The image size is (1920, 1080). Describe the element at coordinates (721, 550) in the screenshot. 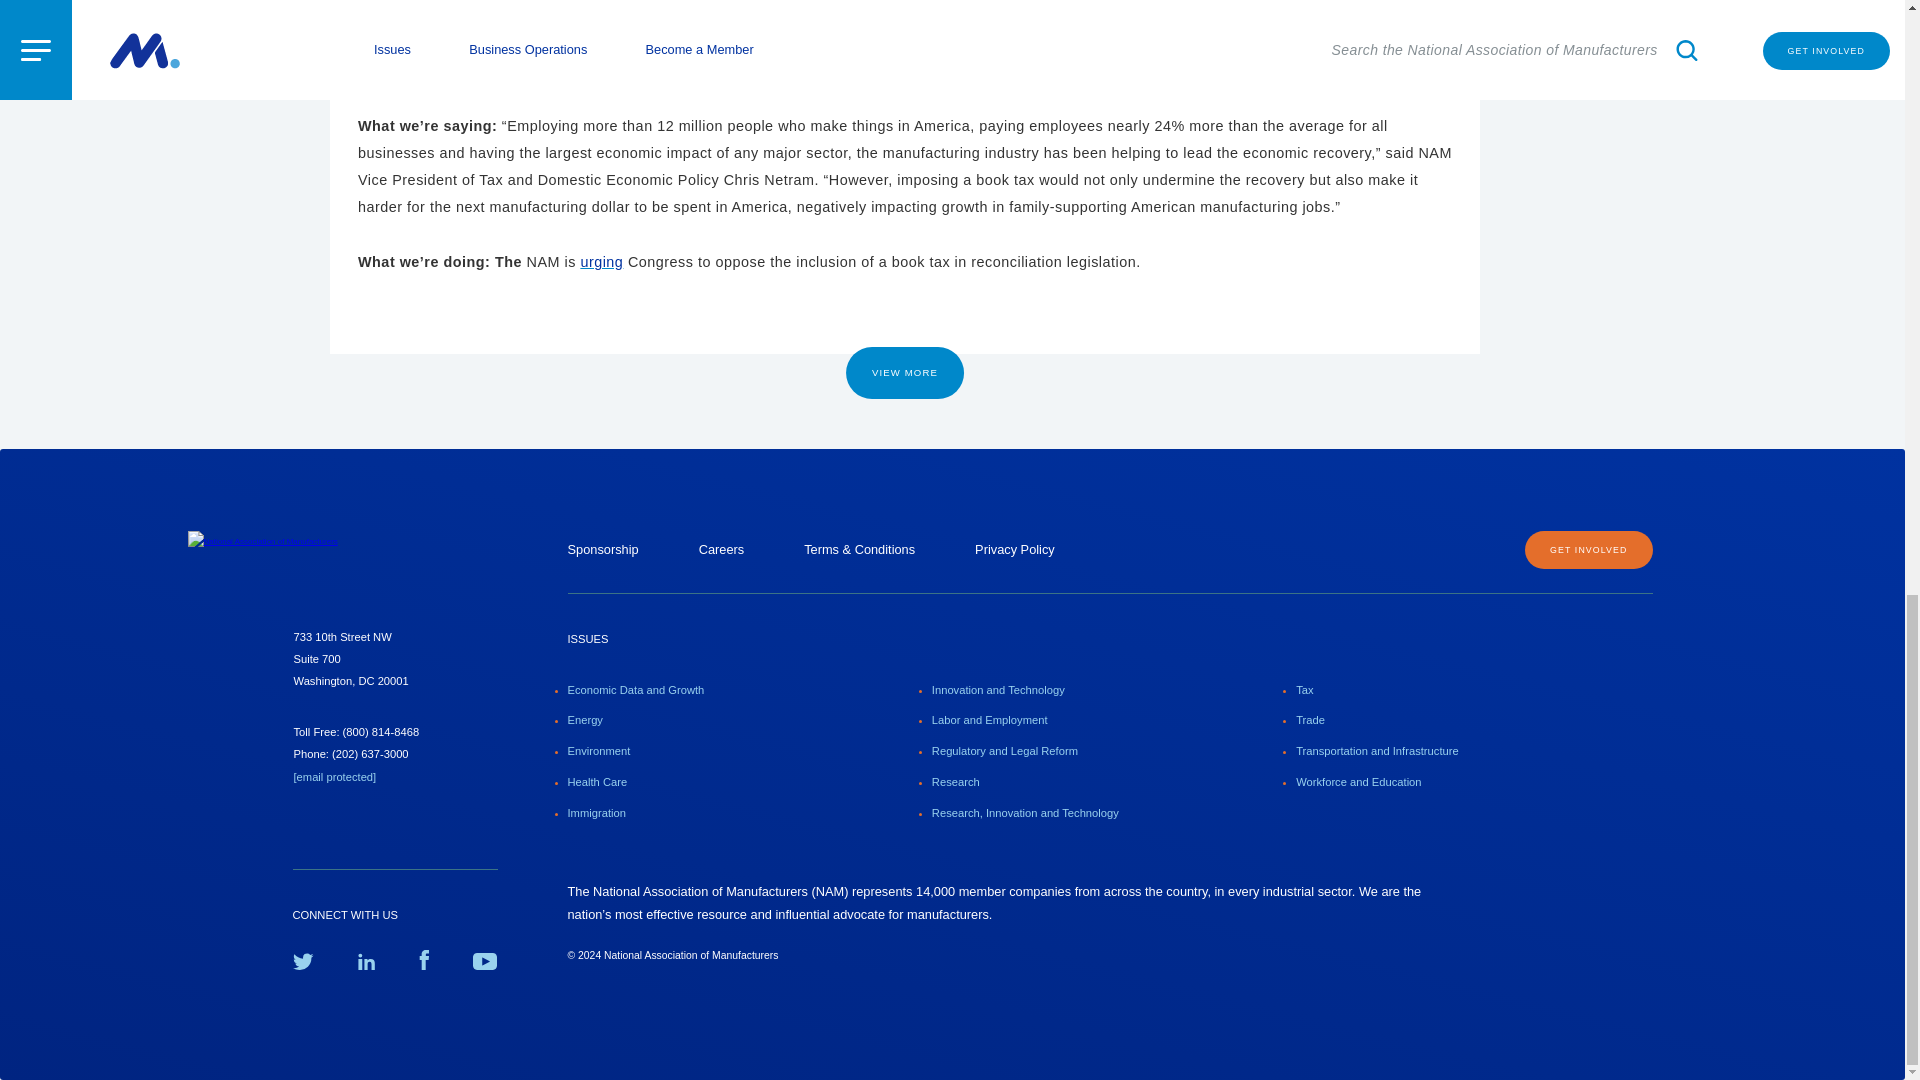

I see `Careers` at that location.